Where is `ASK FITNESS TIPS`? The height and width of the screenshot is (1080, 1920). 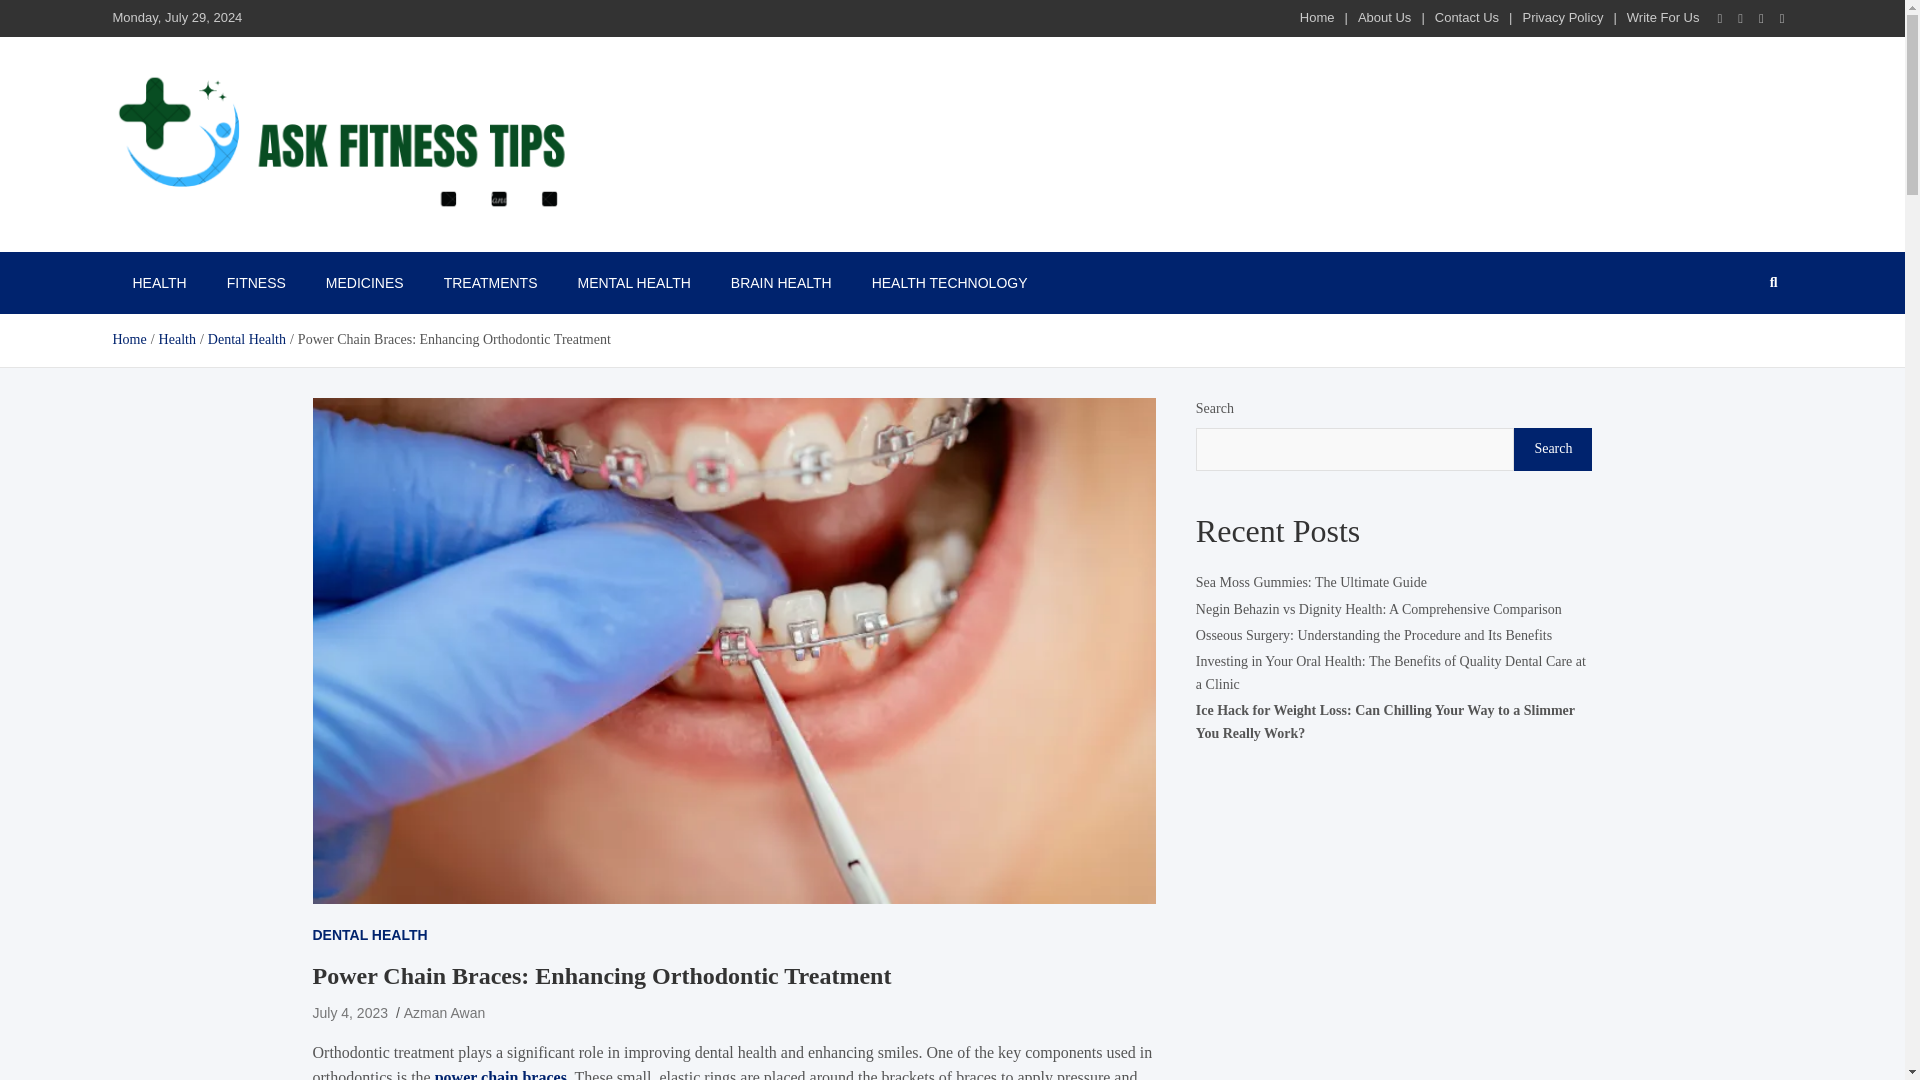 ASK FITNESS TIPS is located at coordinates (254, 242).